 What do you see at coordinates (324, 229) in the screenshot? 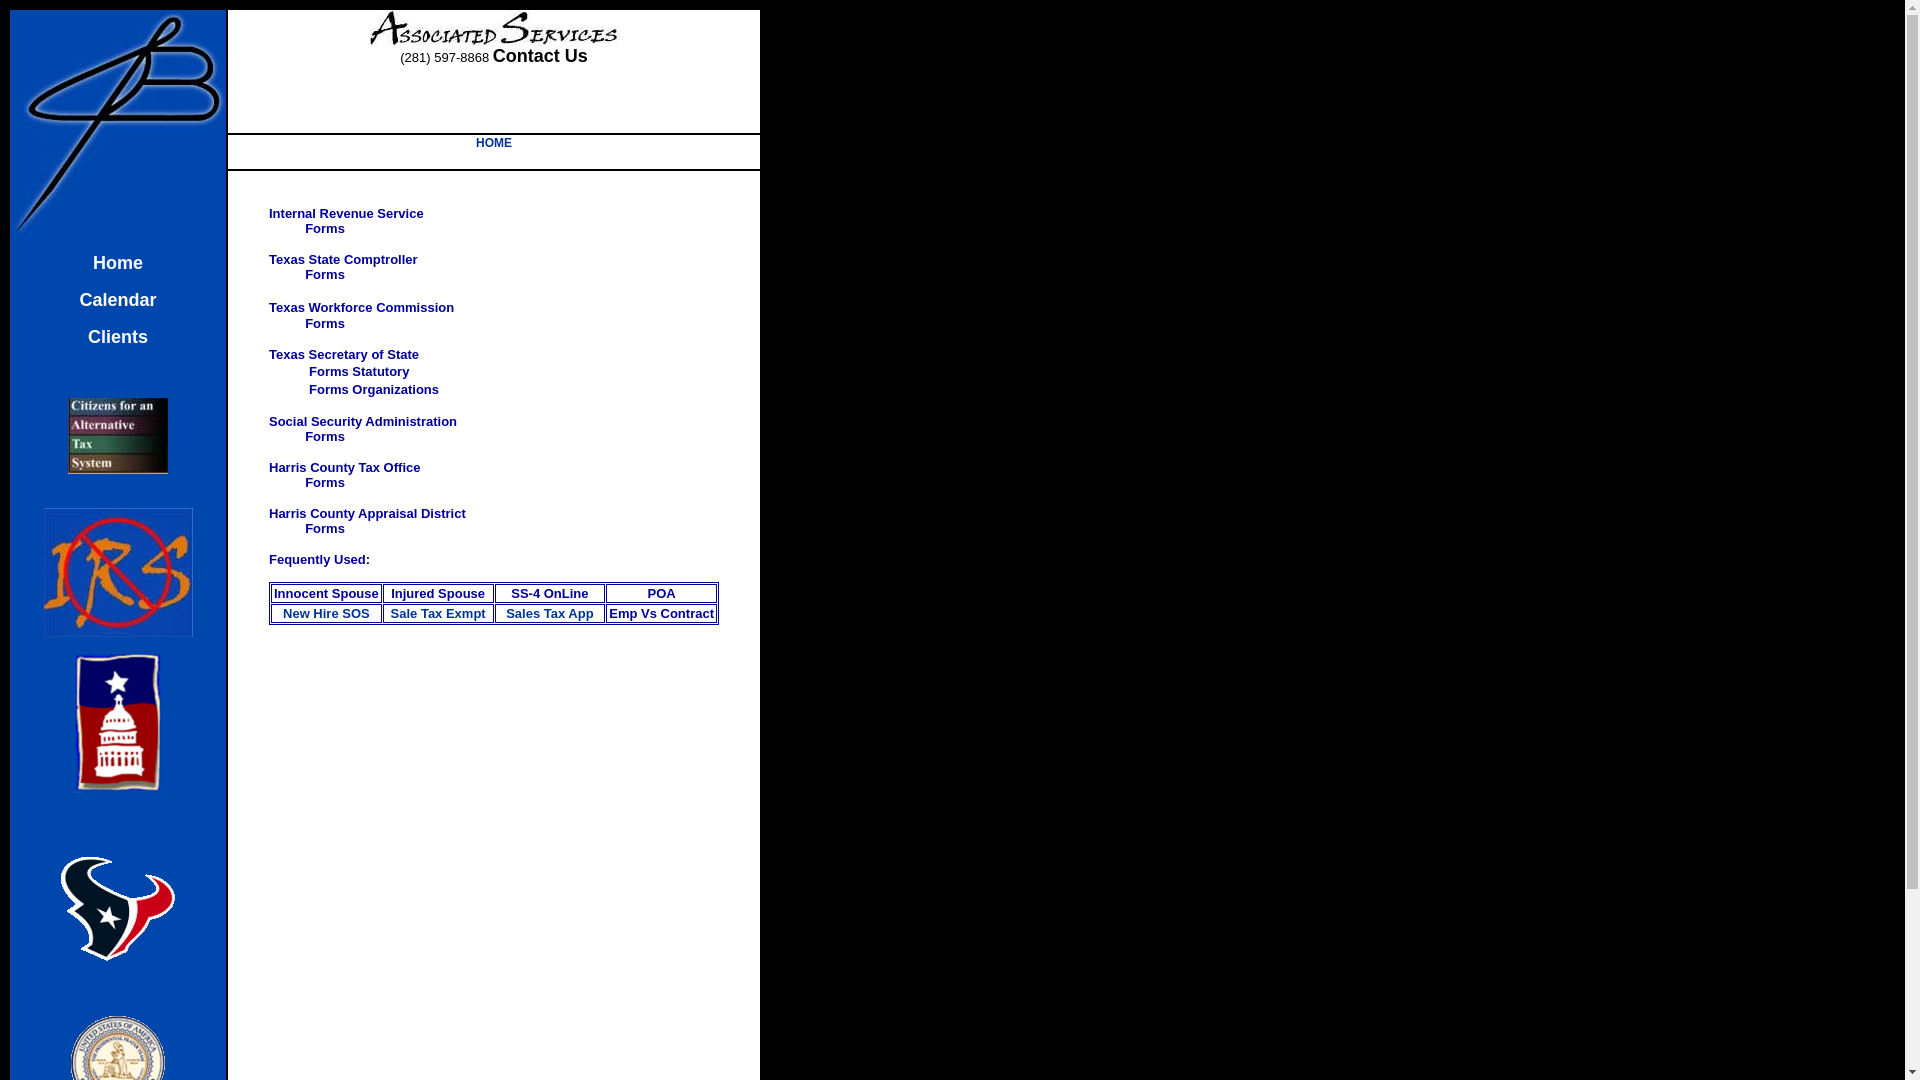
I see `Forms` at bounding box center [324, 229].